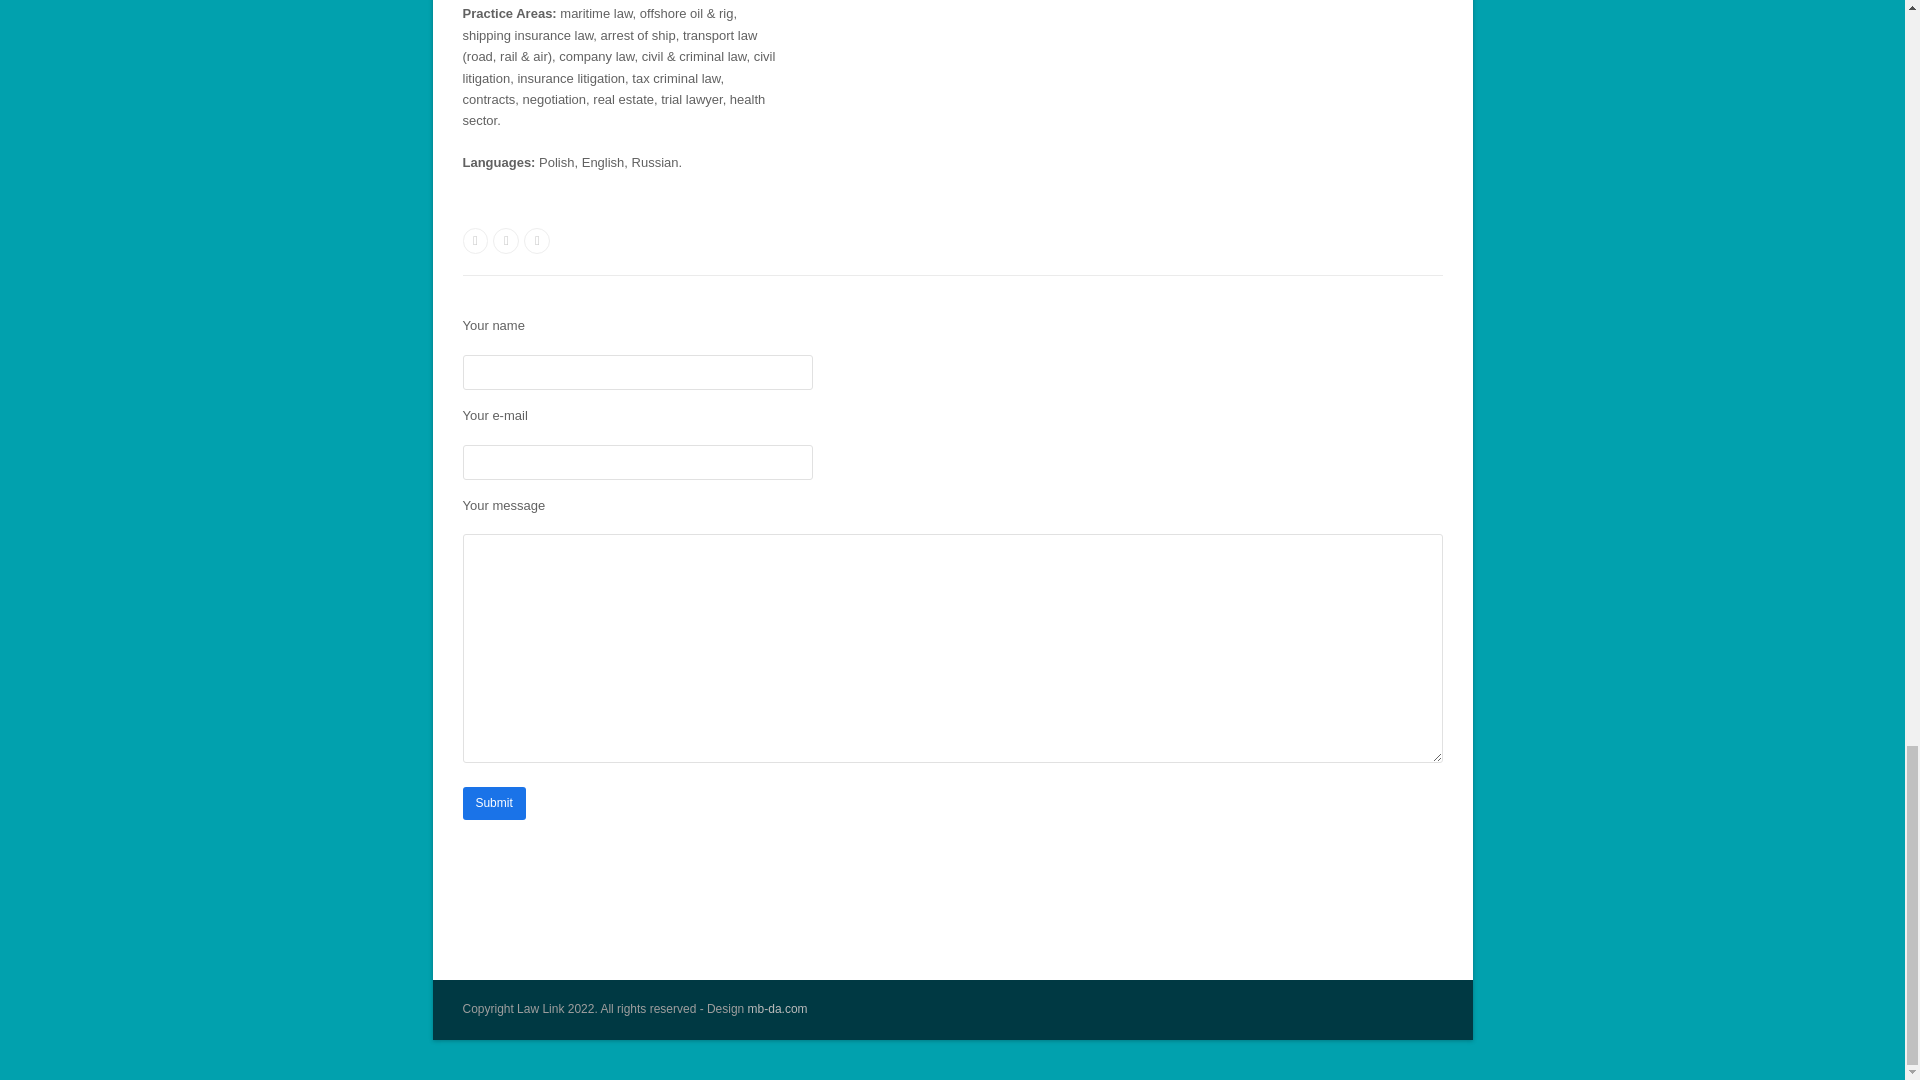 The height and width of the screenshot is (1080, 1920). Describe the element at coordinates (493, 803) in the screenshot. I see `Submit` at that location.